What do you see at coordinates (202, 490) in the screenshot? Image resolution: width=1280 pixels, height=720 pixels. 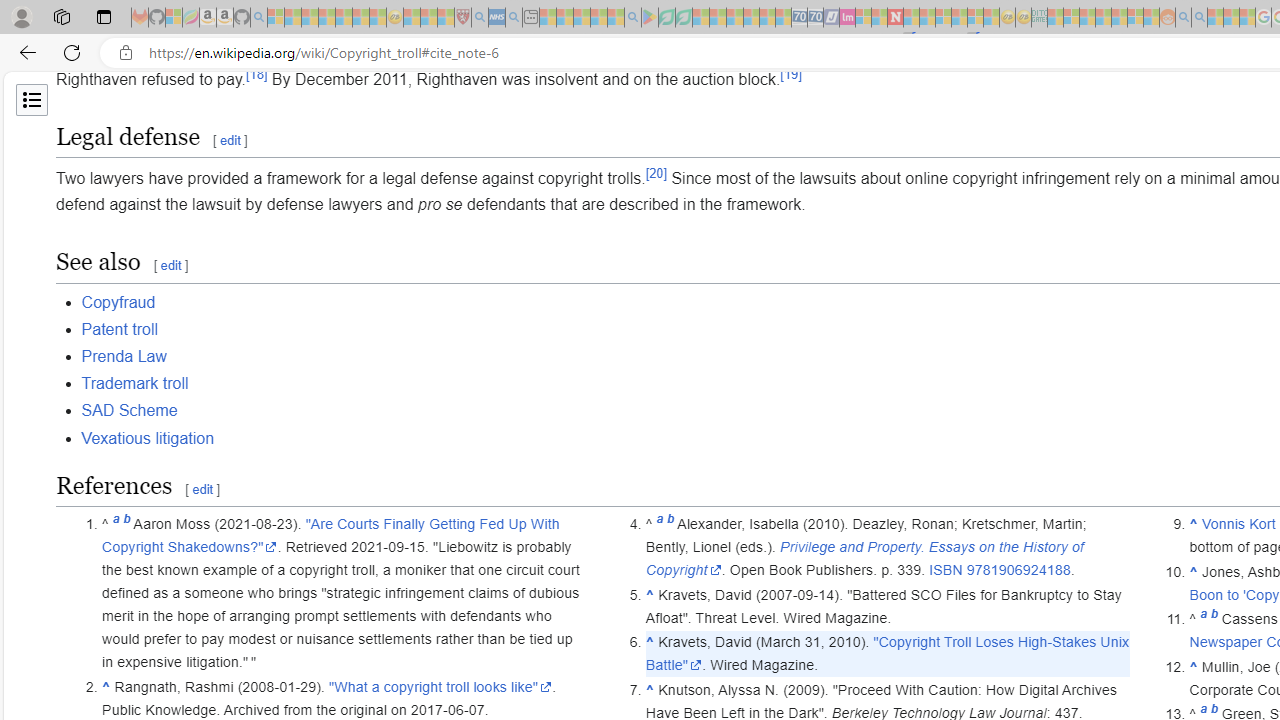 I see `edit` at bounding box center [202, 490].